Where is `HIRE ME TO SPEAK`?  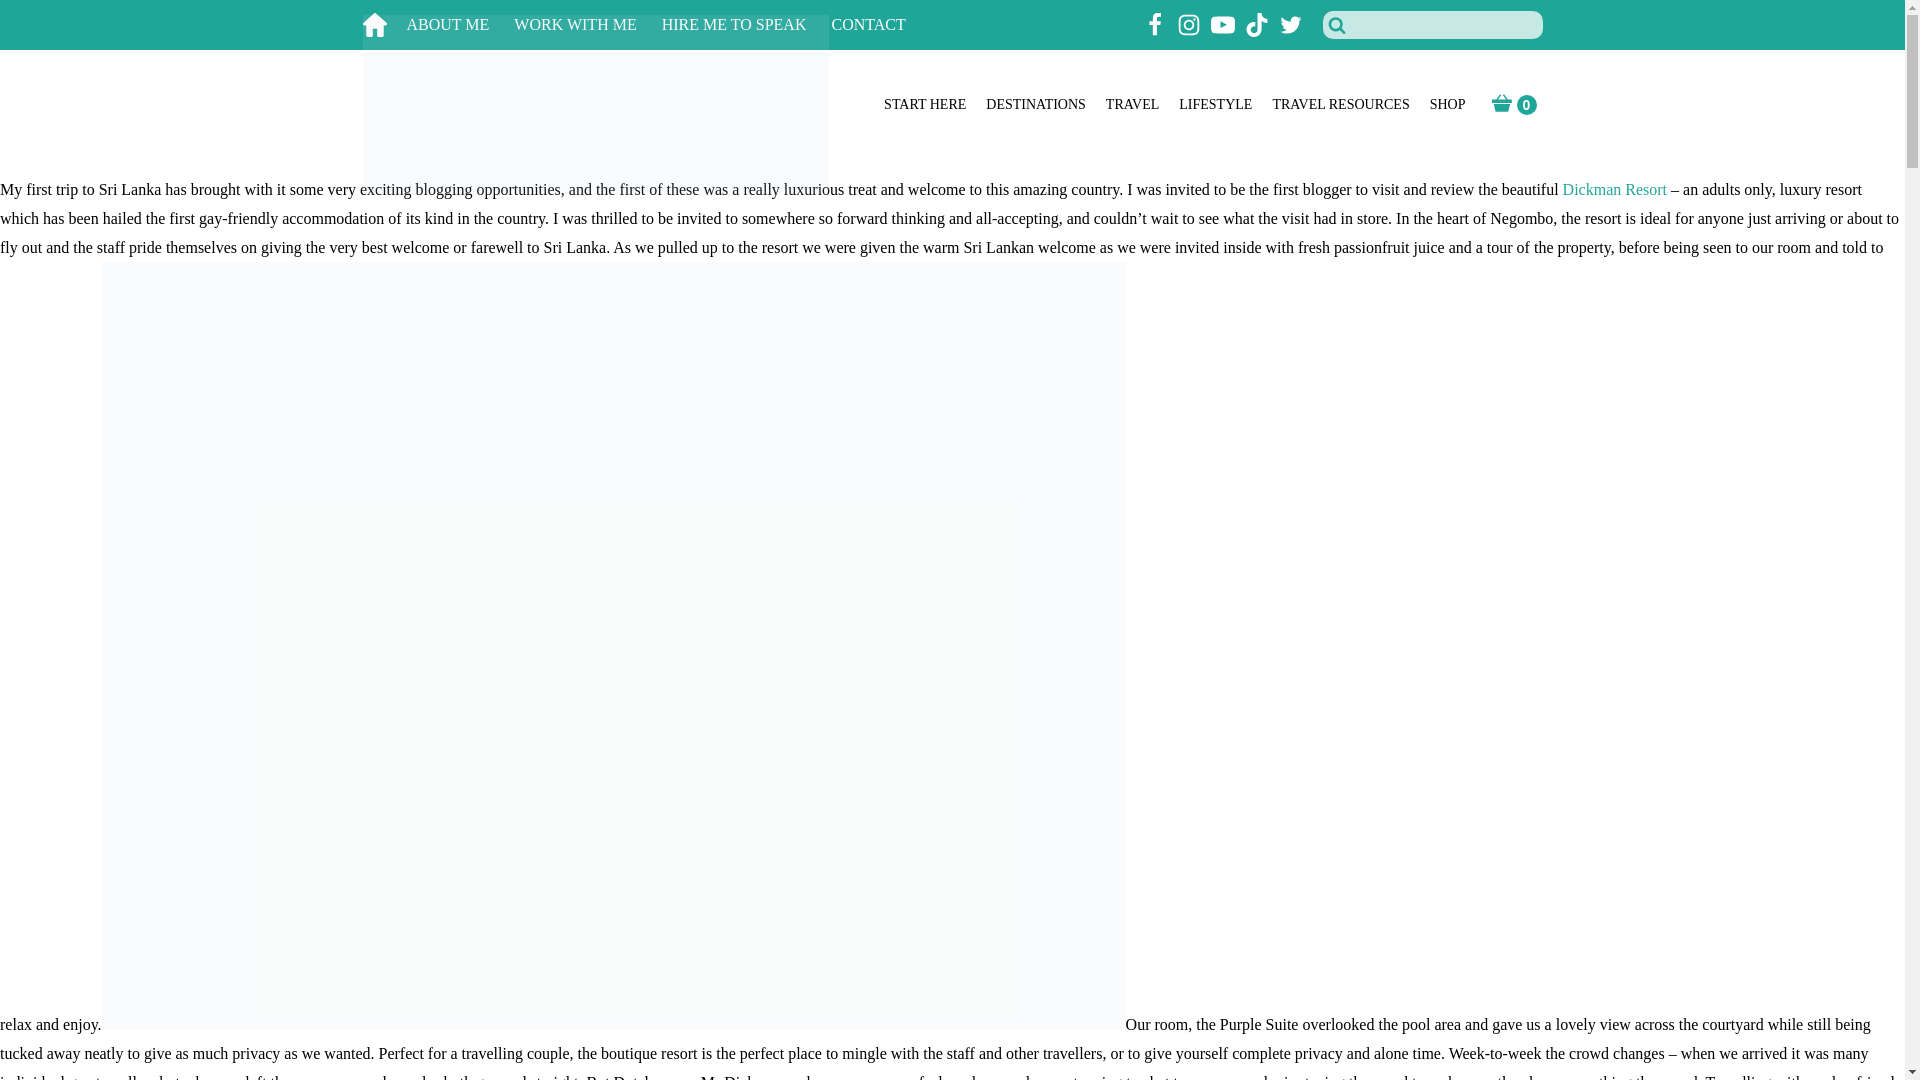
HIRE ME TO SPEAK is located at coordinates (746, 25).